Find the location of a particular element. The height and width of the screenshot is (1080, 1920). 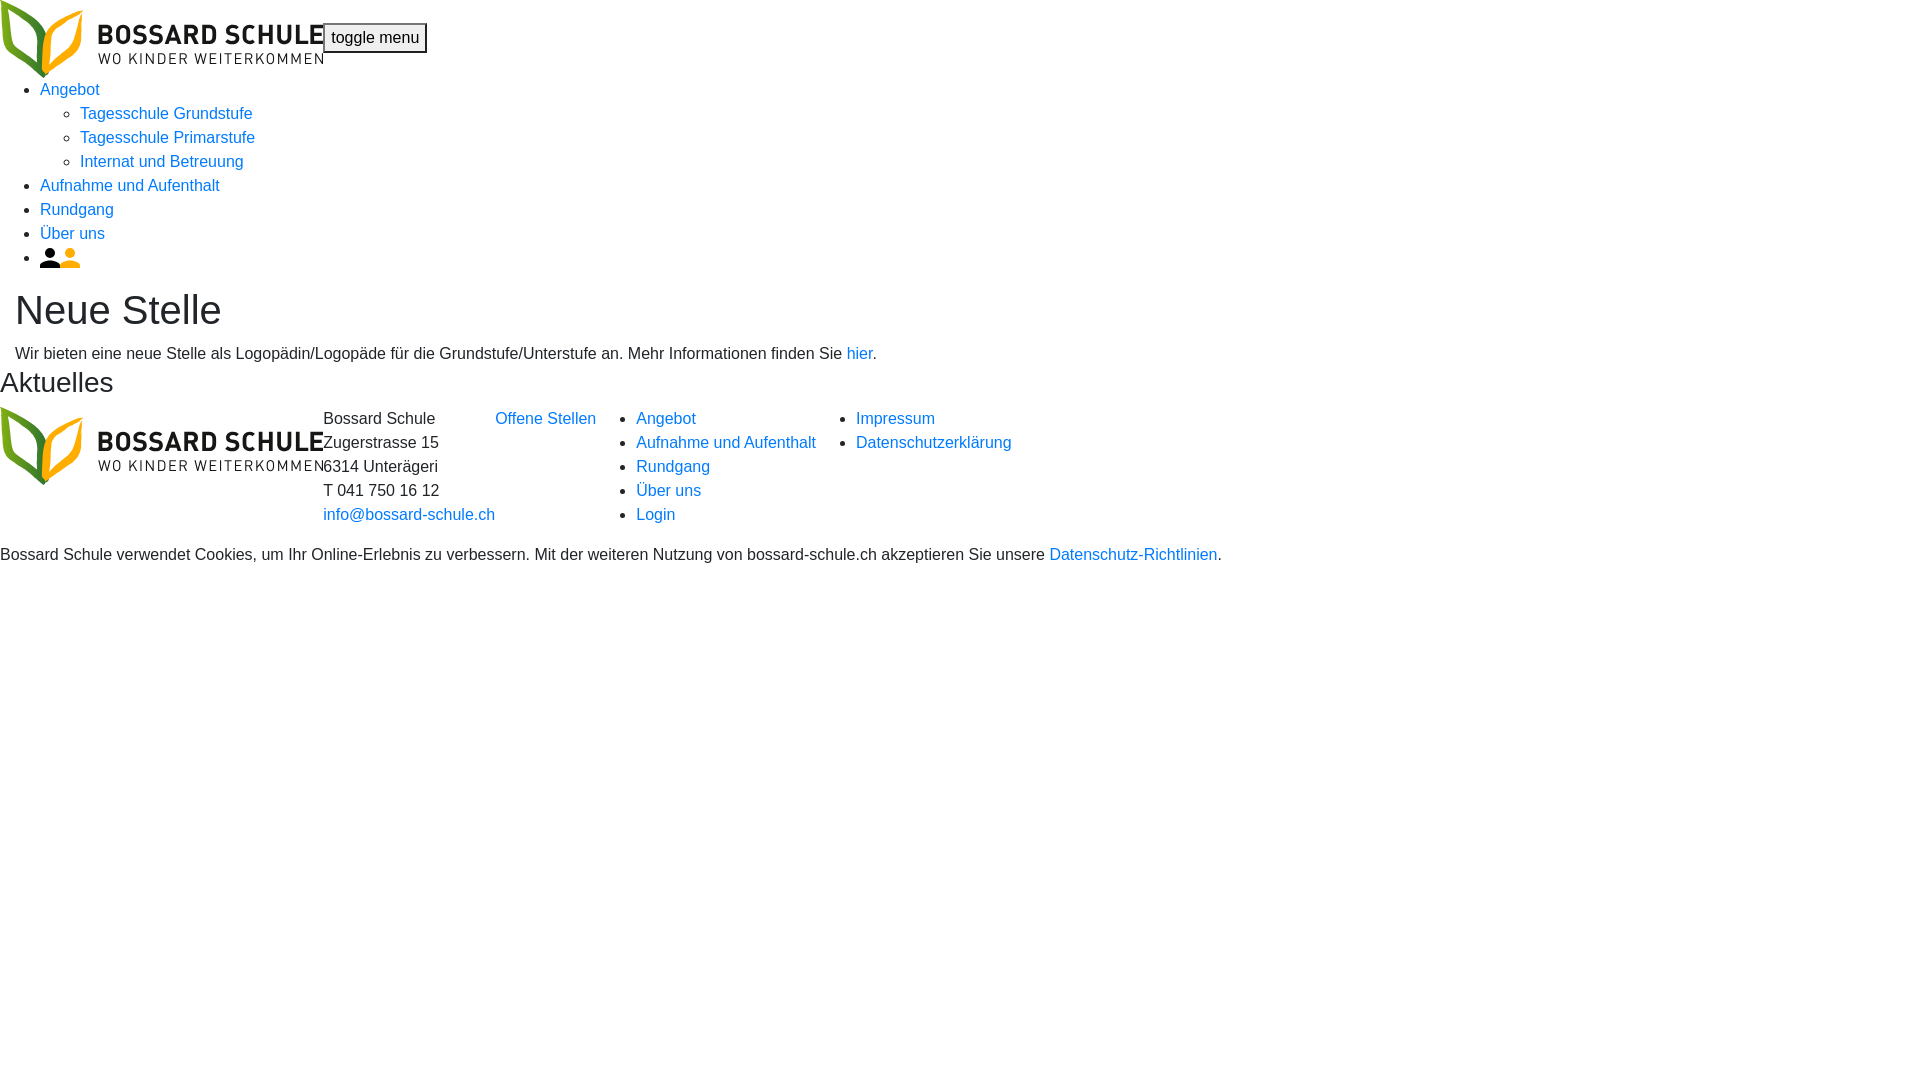

toggle menu is located at coordinates (375, 38).